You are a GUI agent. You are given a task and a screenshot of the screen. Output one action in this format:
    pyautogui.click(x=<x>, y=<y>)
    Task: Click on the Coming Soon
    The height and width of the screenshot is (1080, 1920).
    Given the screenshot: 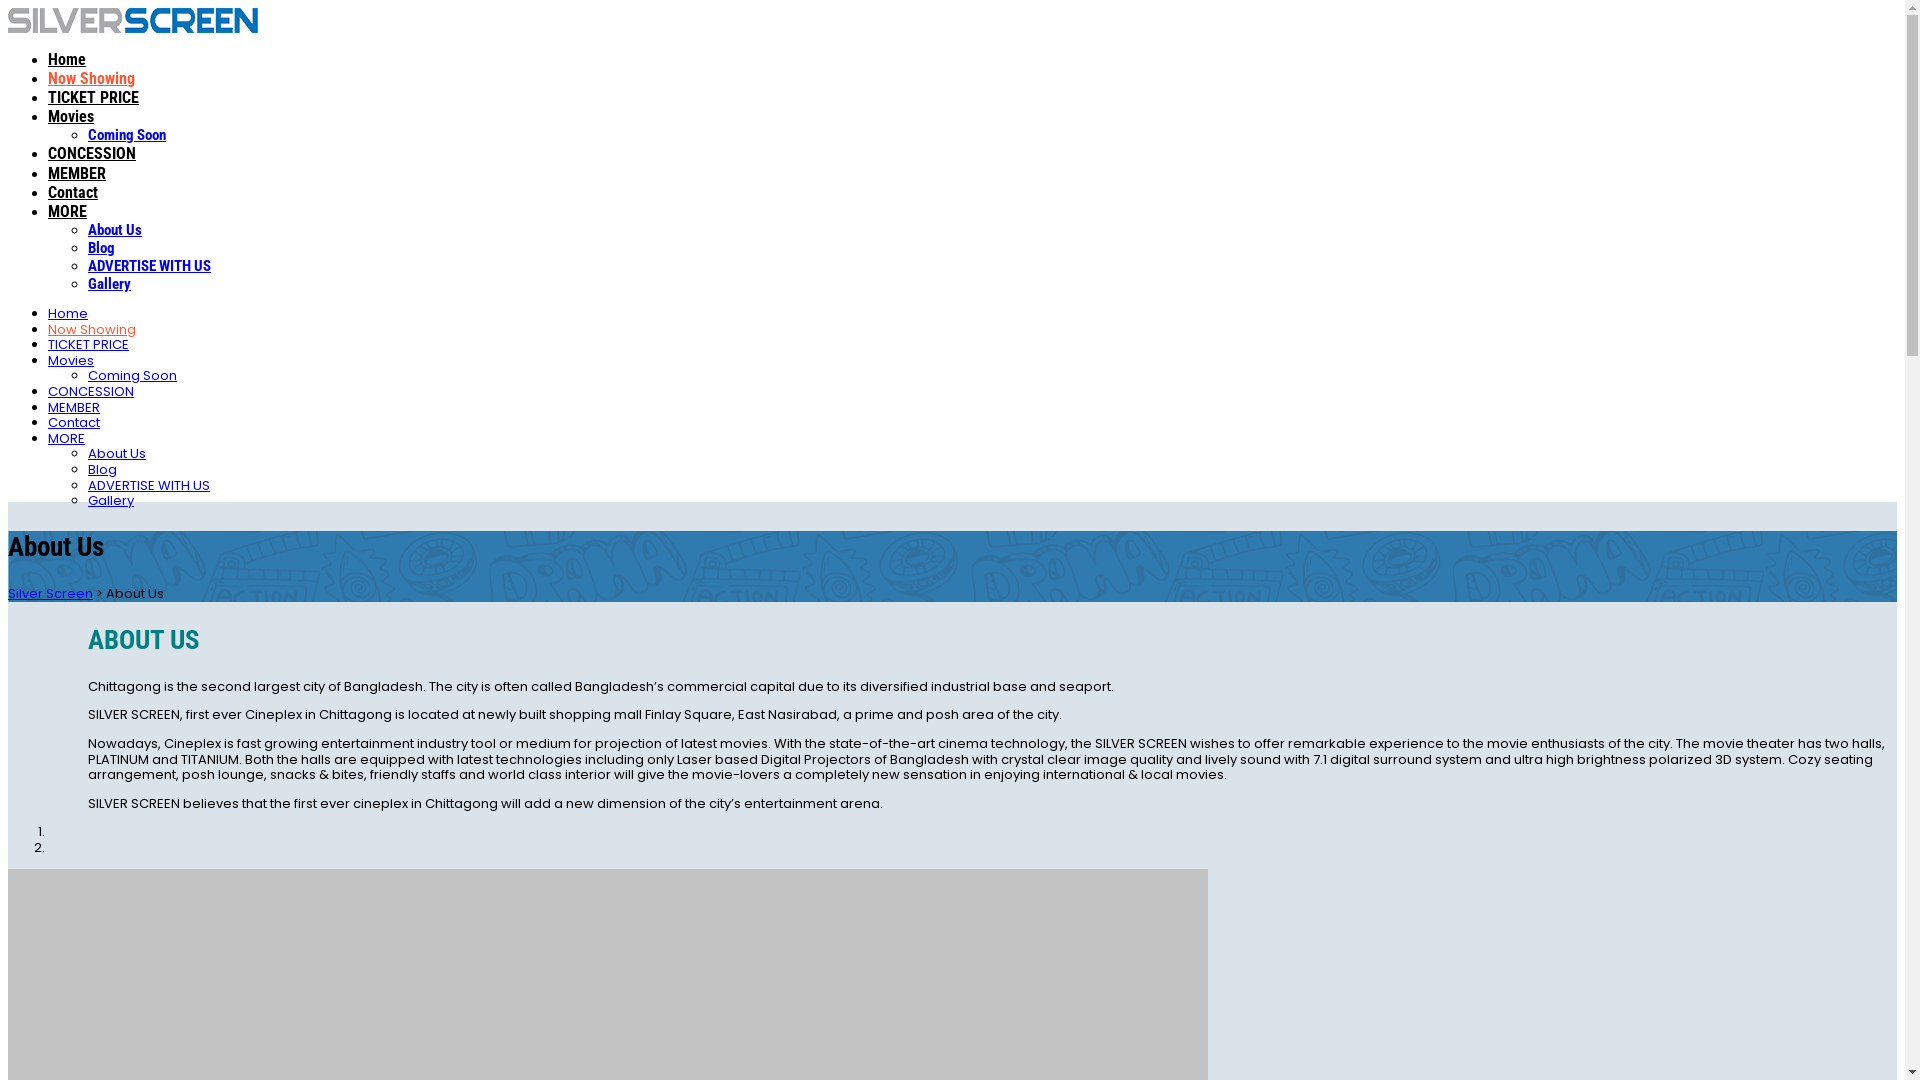 What is the action you would take?
    pyautogui.click(x=132, y=375)
    